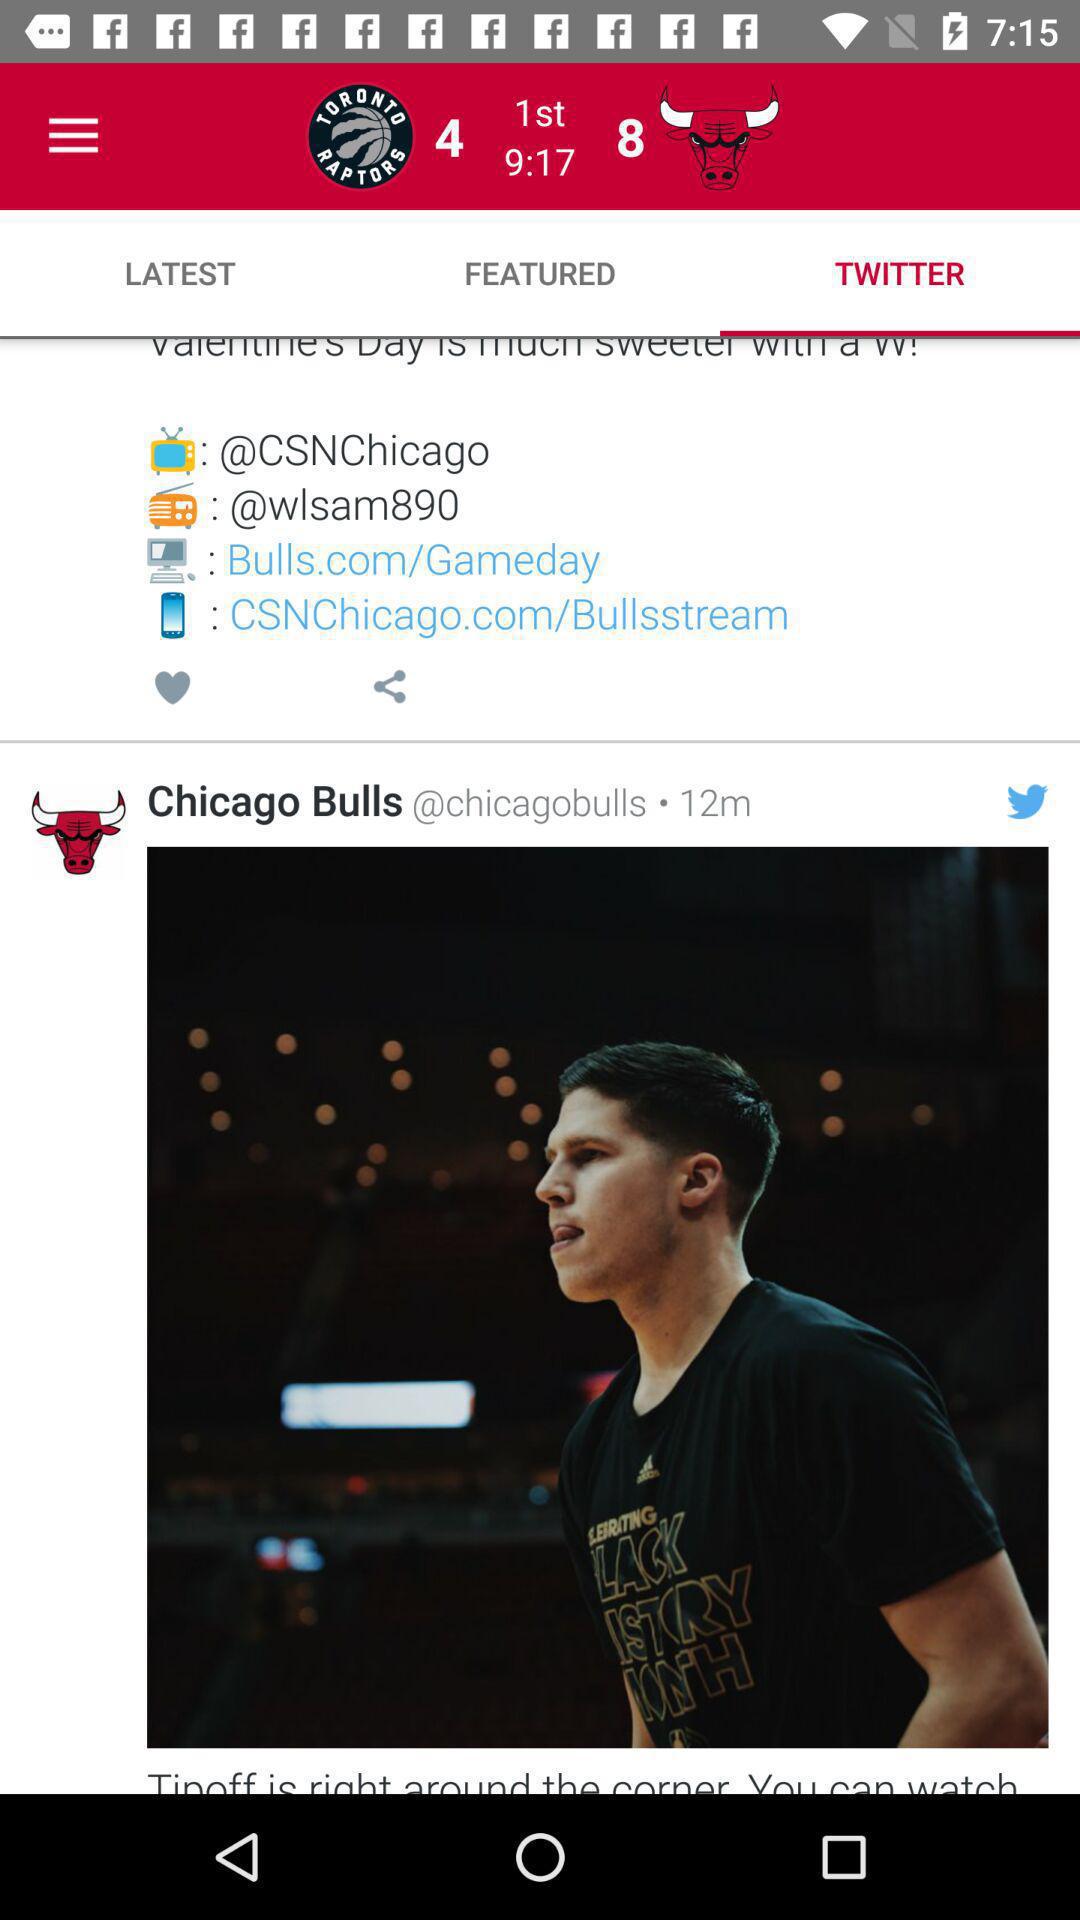  I want to click on select the image which is below the chicago bulls, so click(597, 1296).